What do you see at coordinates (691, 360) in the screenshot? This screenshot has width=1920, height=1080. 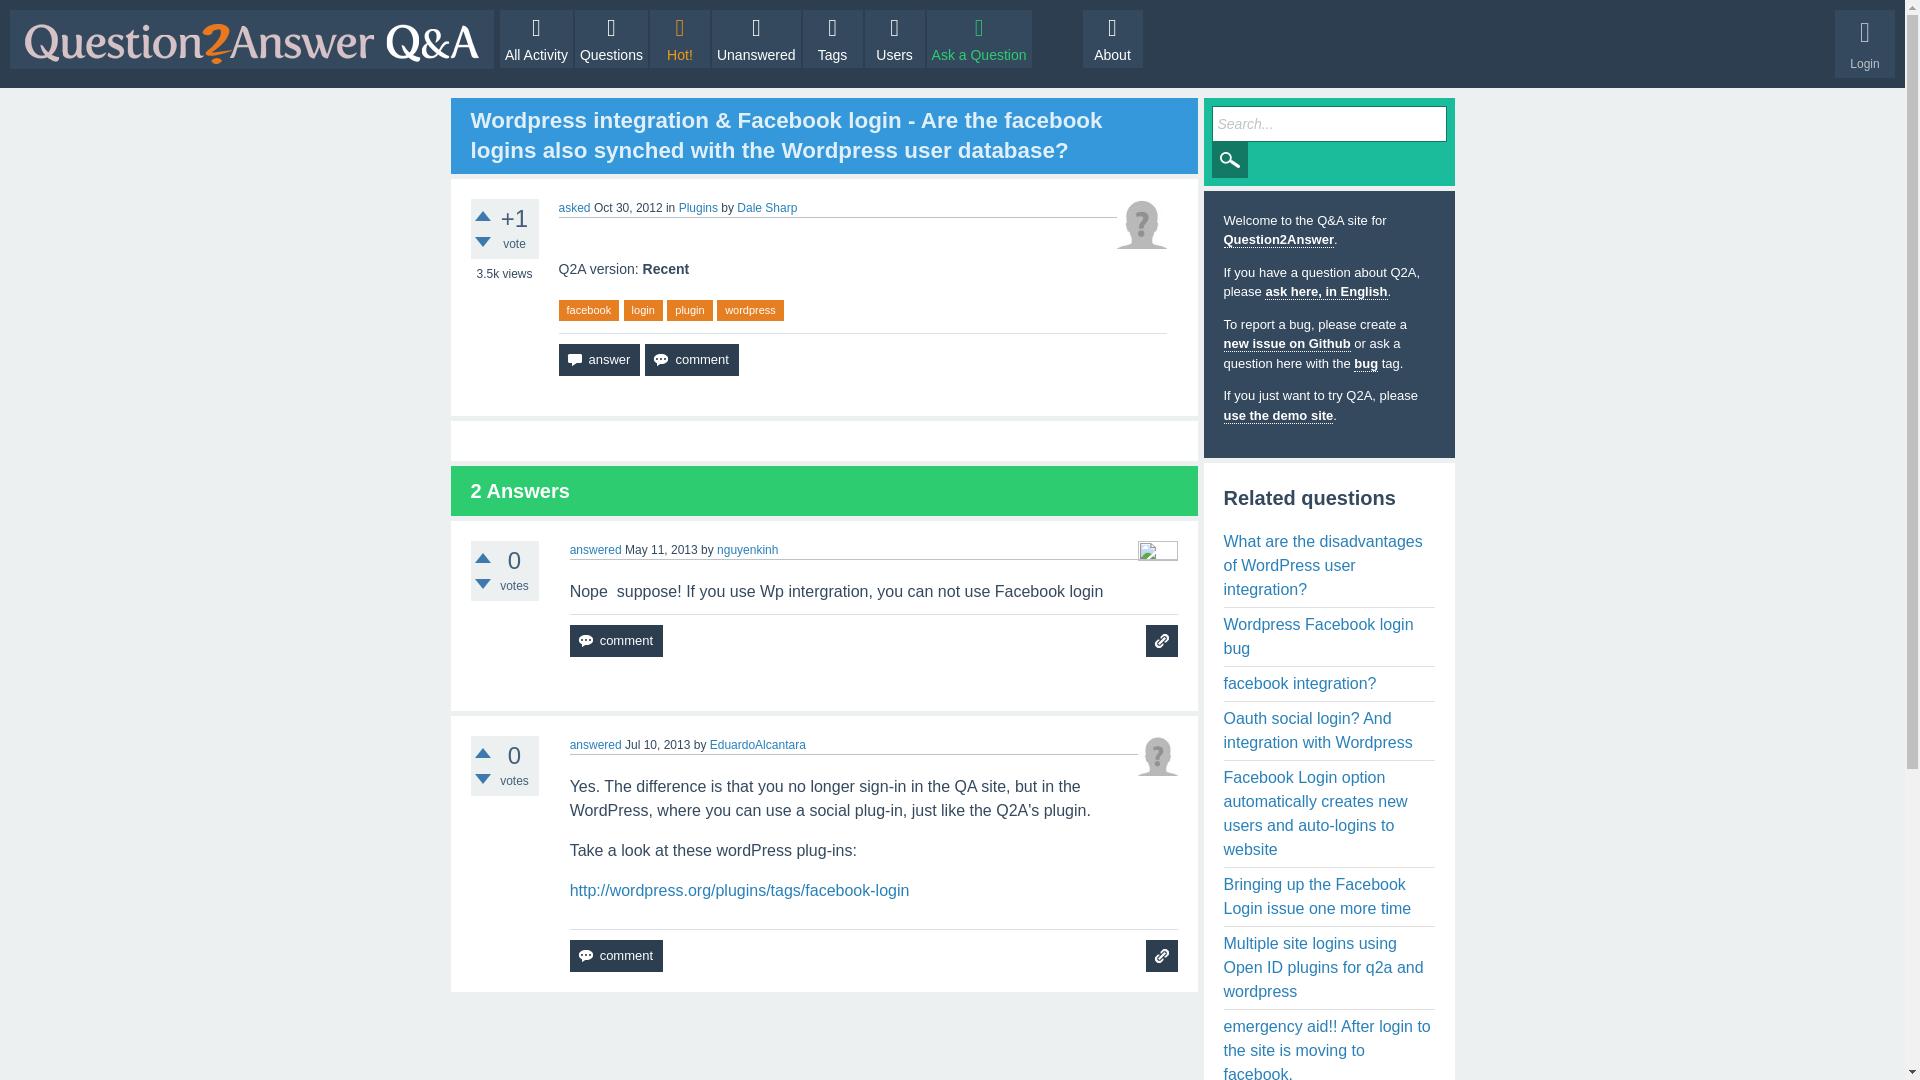 I see `comment` at bounding box center [691, 360].